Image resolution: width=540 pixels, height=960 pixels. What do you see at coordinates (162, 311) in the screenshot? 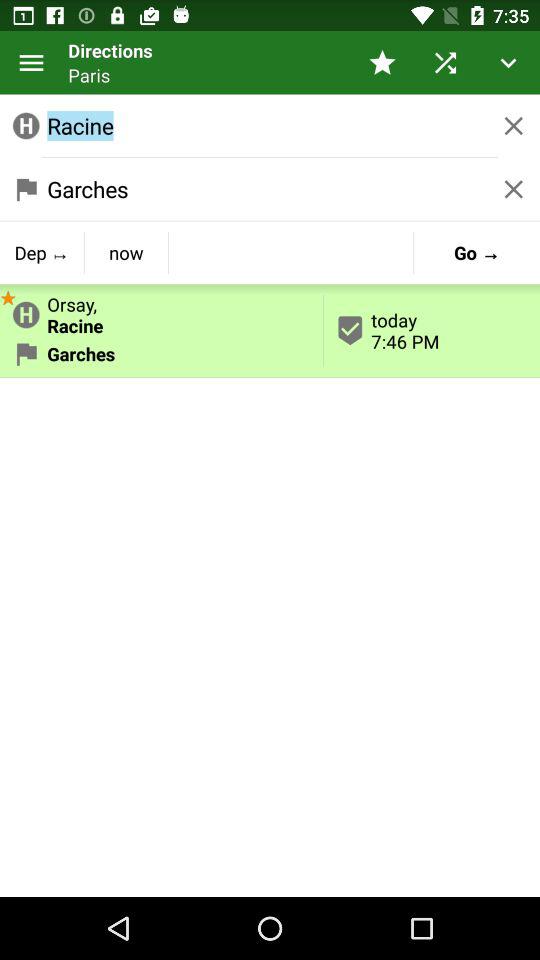
I see `scroll until orsay,
racine icon` at bounding box center [162, 311].